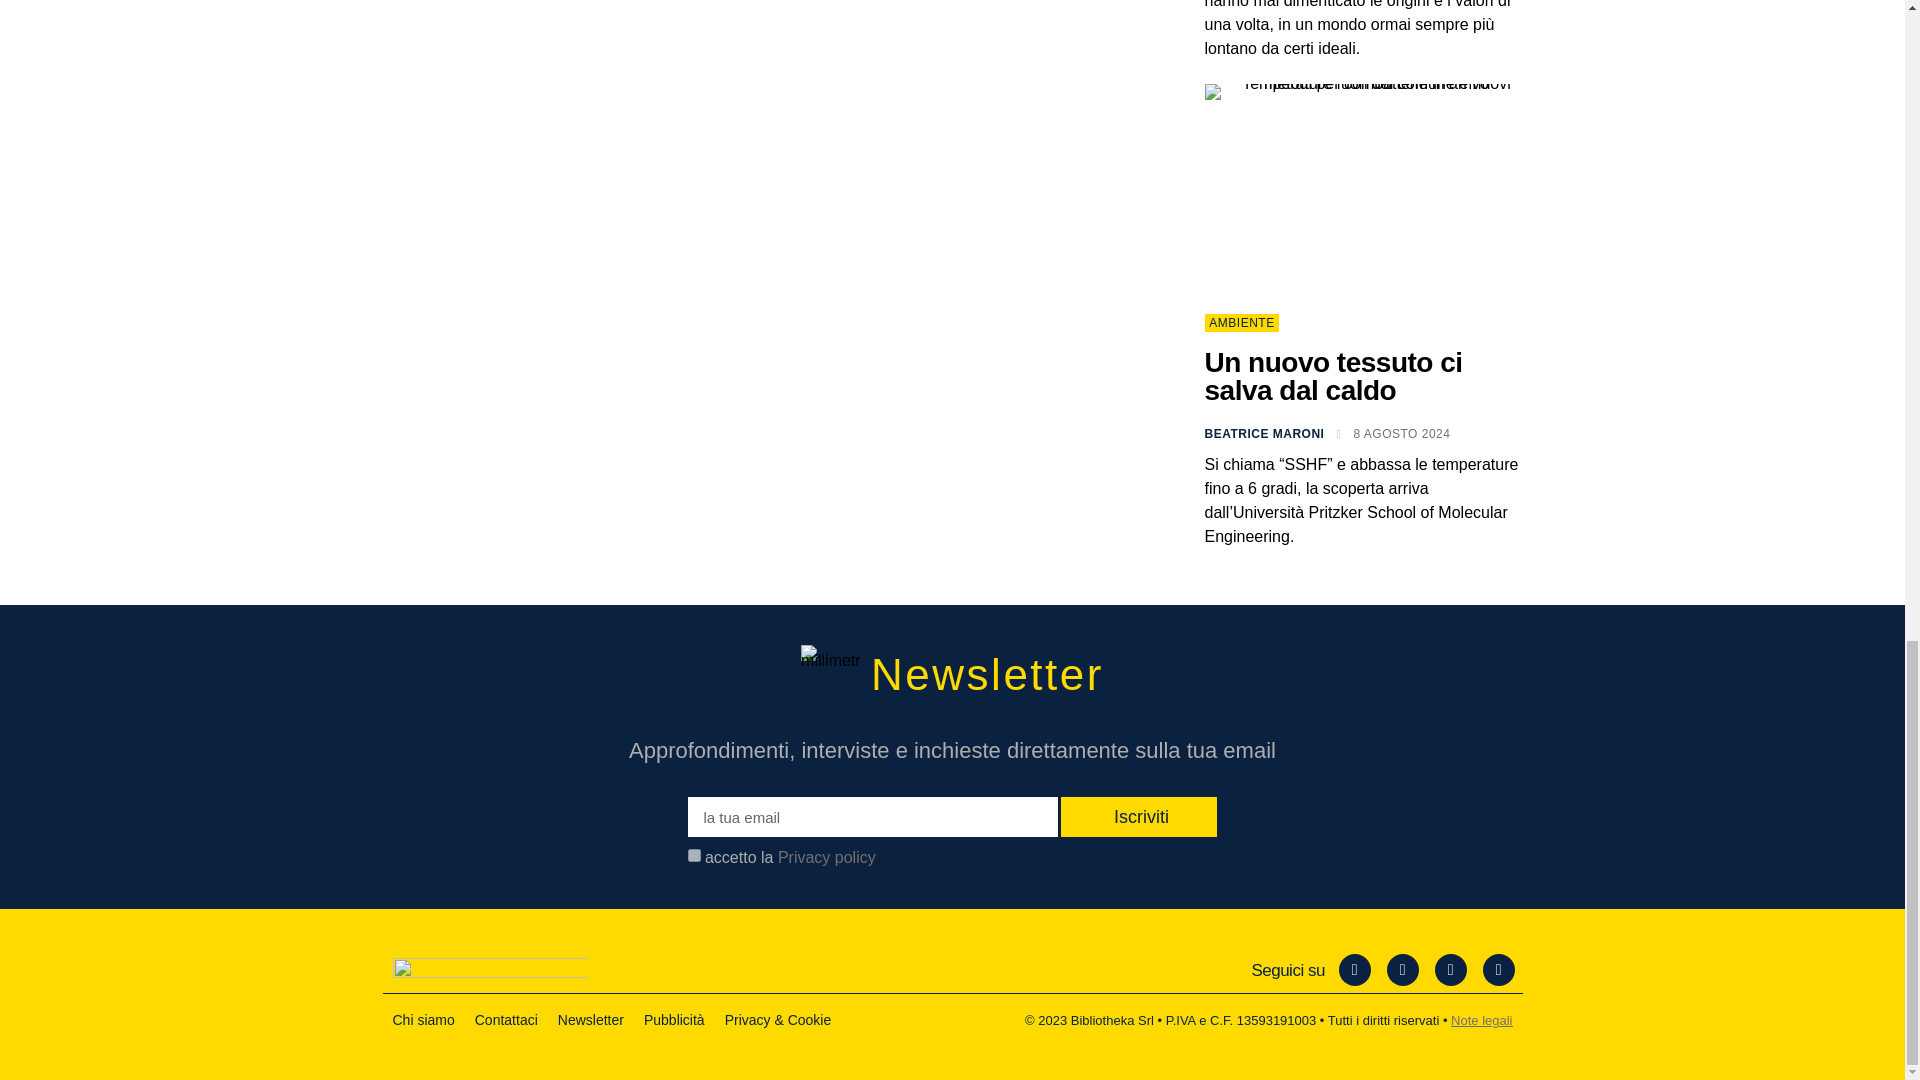 The height and width of the screenshot is (1080, 1920). Describe the element at coordinates (1240, 323) in the screenshot. I see `AMBIENTE` at that location.